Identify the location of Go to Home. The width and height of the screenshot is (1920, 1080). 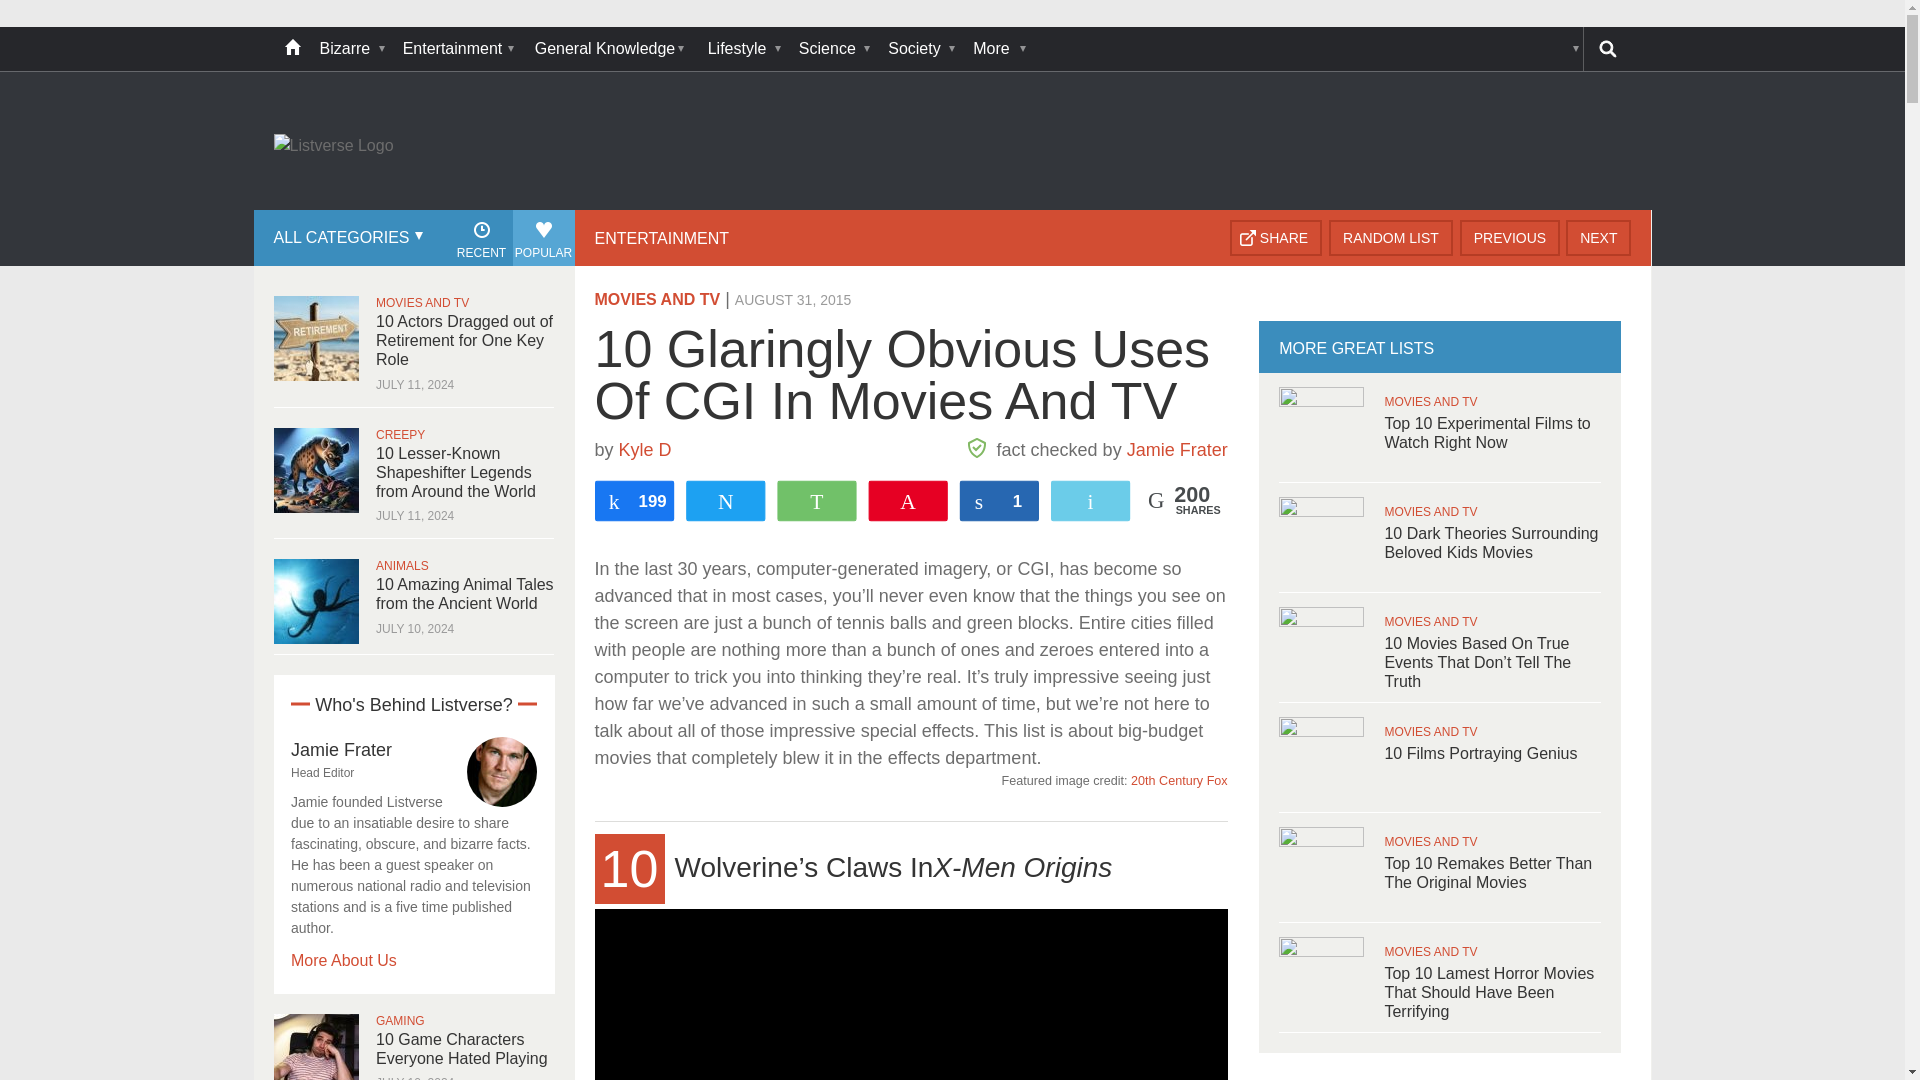
(334, 146).